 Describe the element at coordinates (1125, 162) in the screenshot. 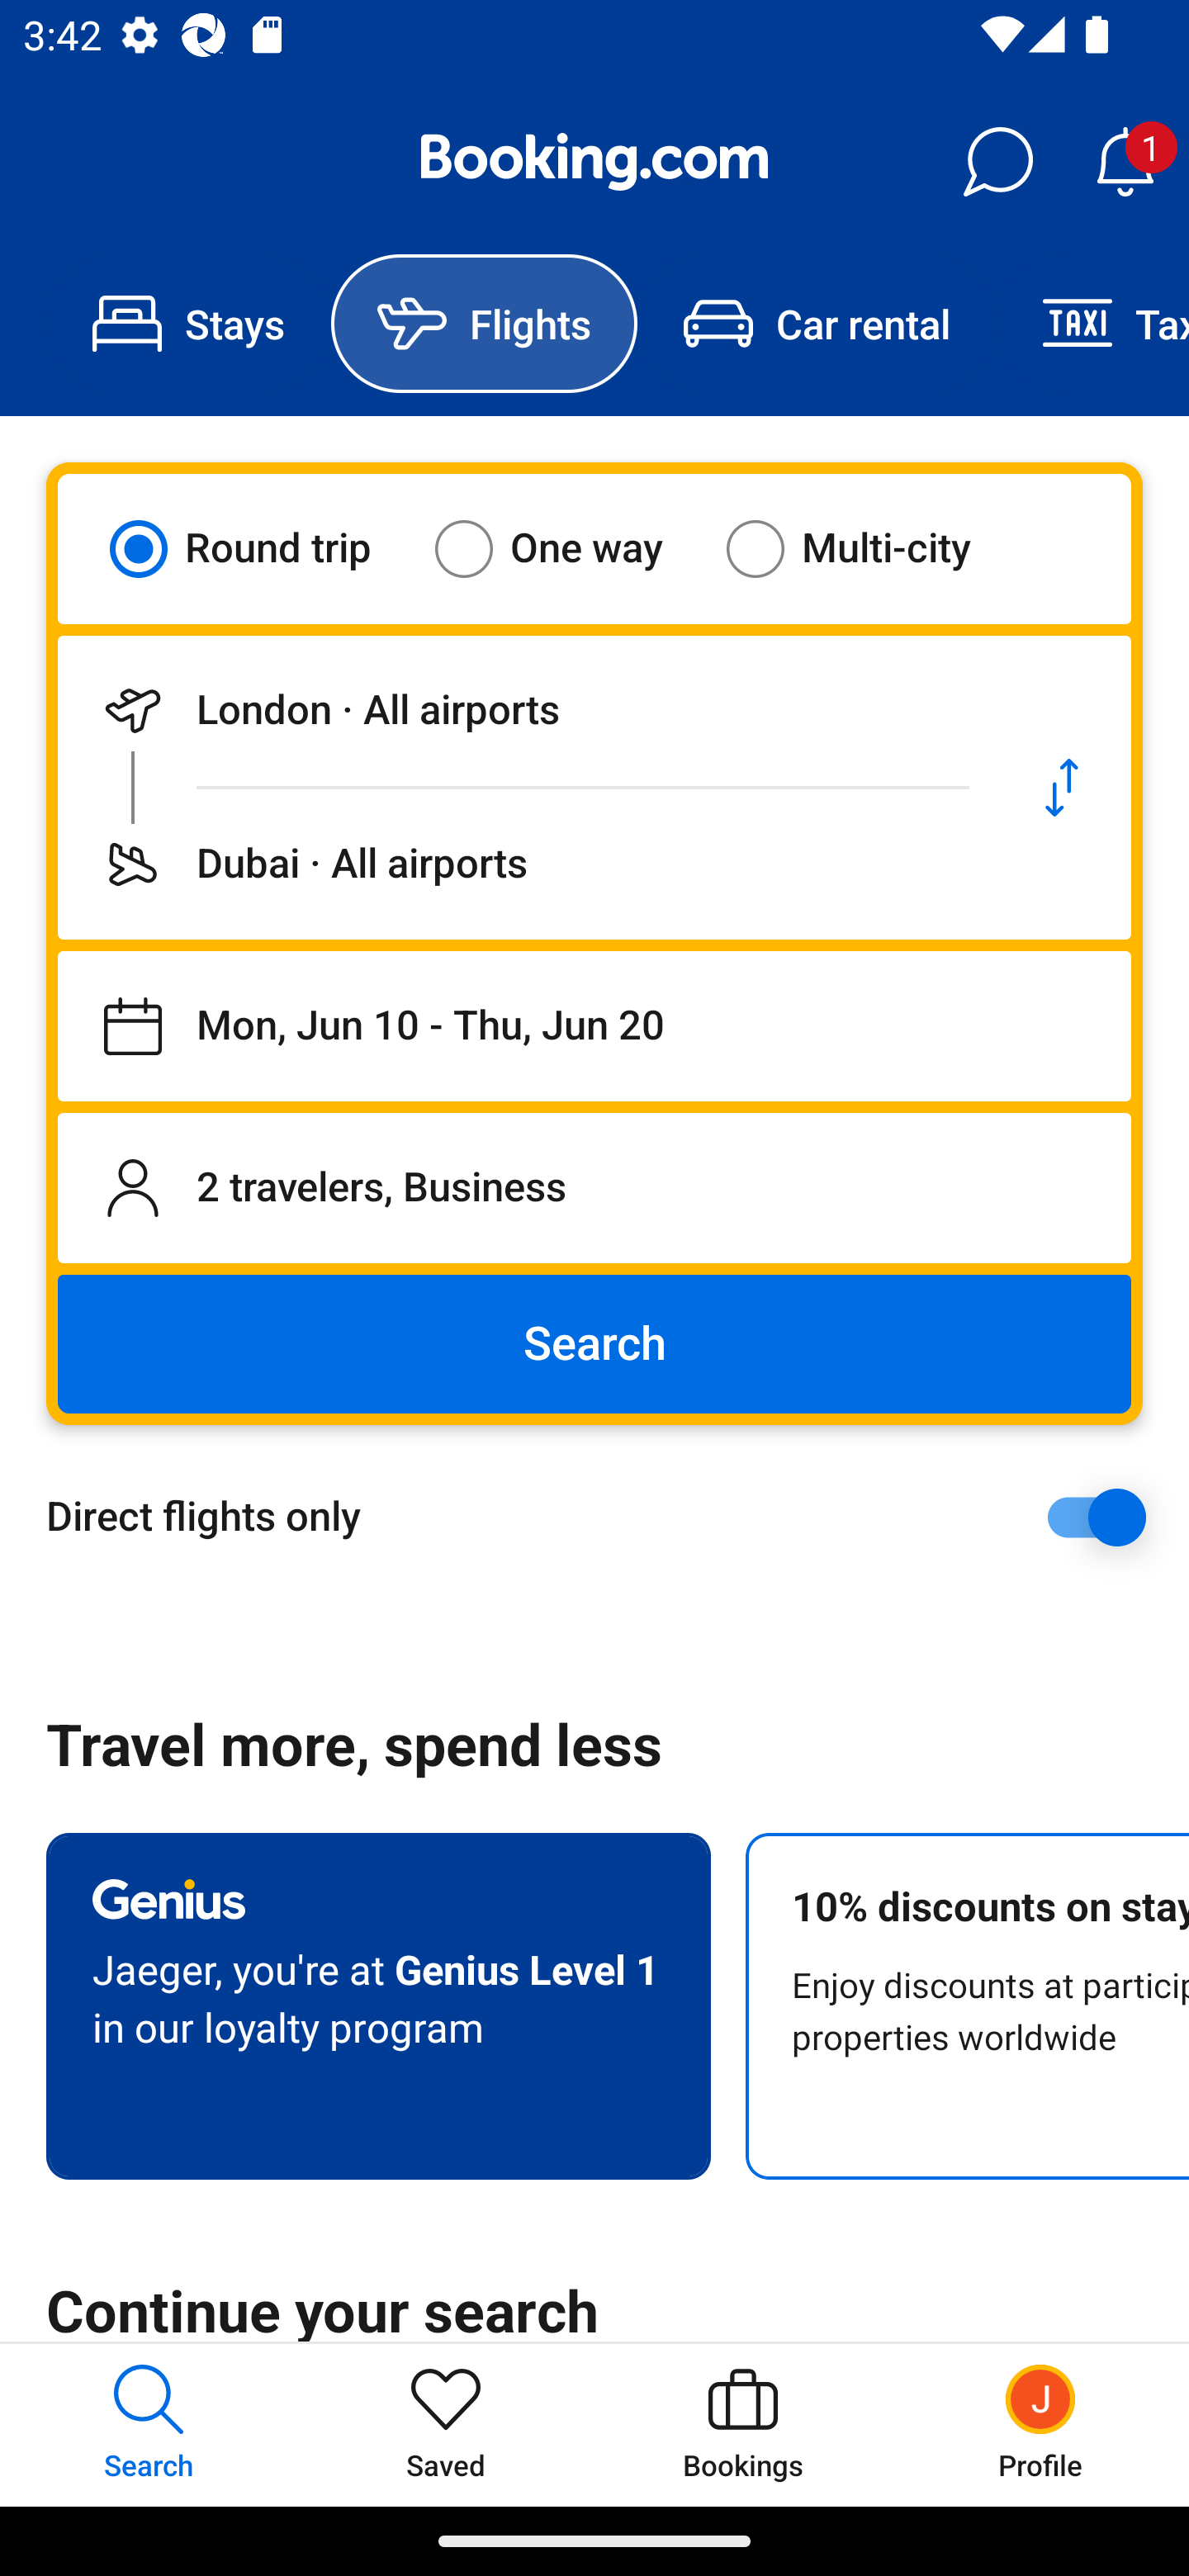

I see `Notifications` at that location.